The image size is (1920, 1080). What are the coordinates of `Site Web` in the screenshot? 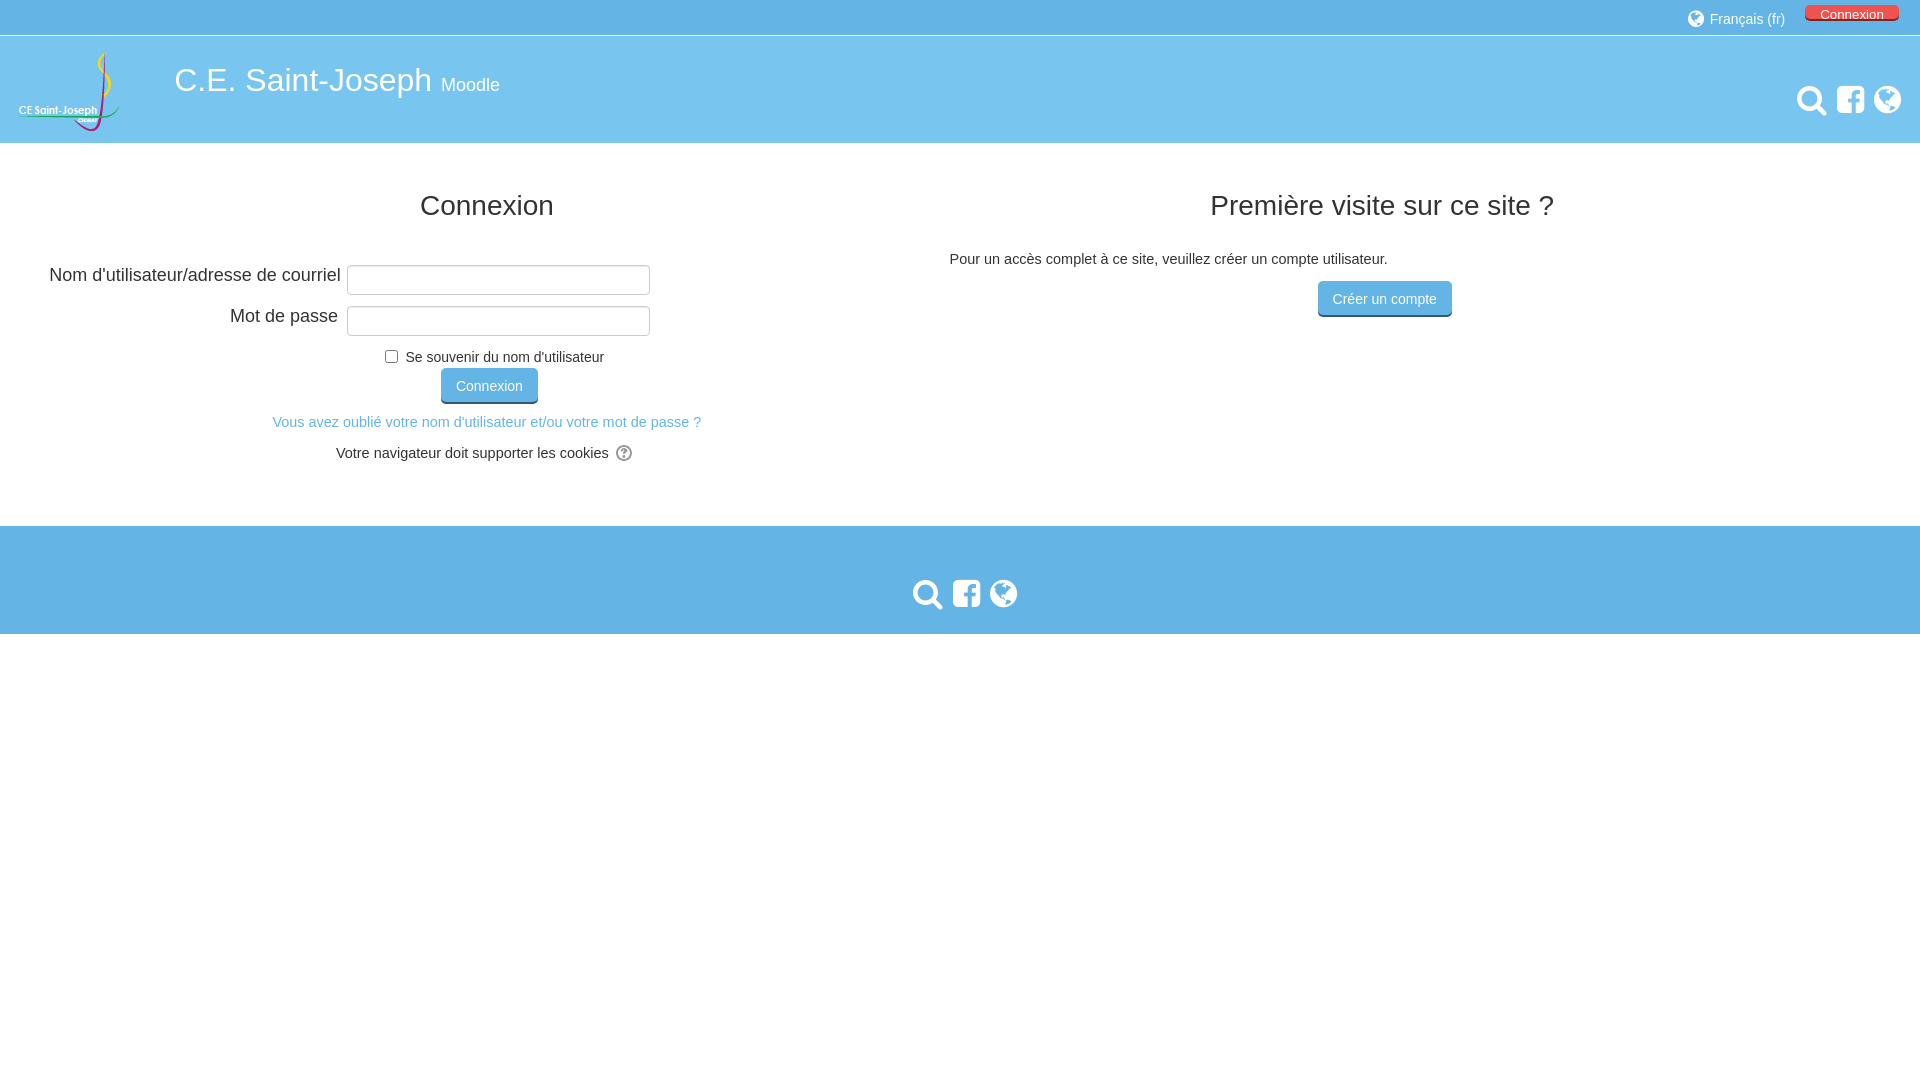 It's located at (998, 594).